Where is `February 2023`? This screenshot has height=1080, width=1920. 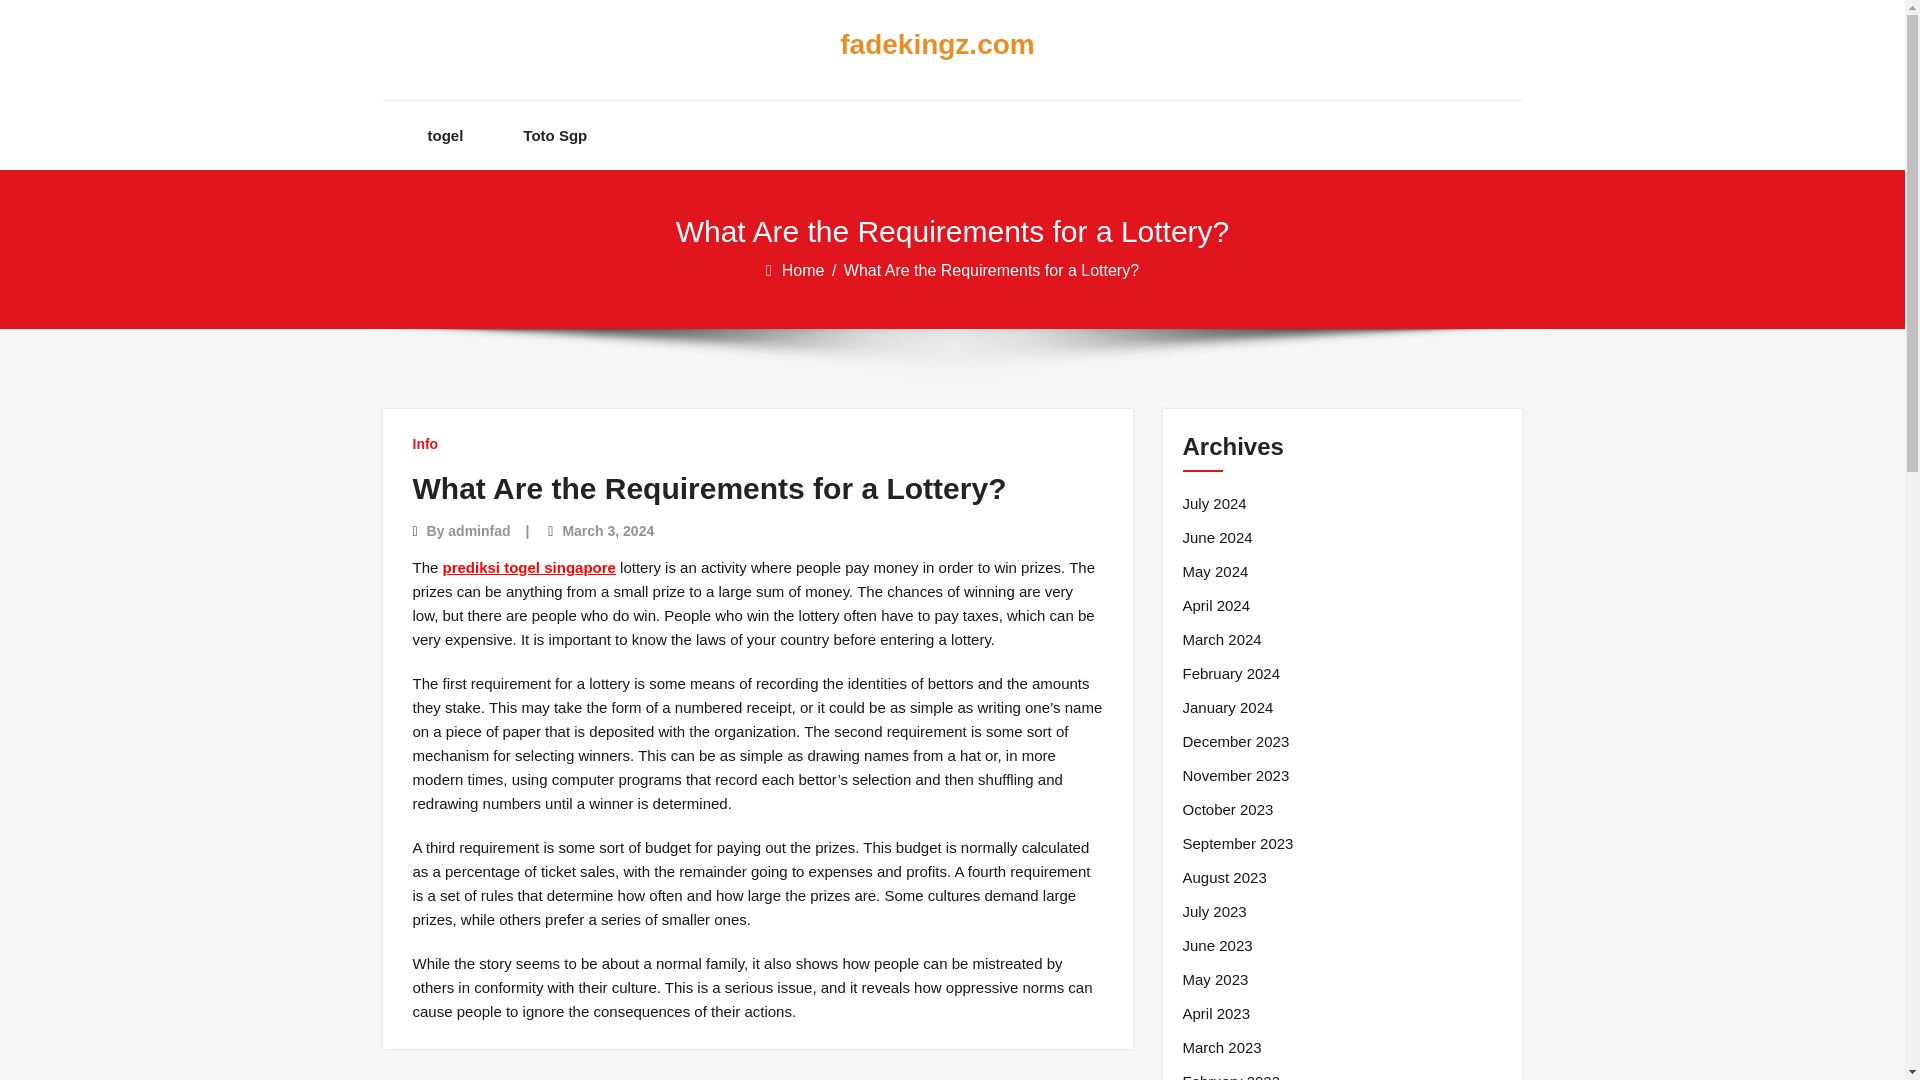
February 2023 is located at coordinates (1231, 1075).